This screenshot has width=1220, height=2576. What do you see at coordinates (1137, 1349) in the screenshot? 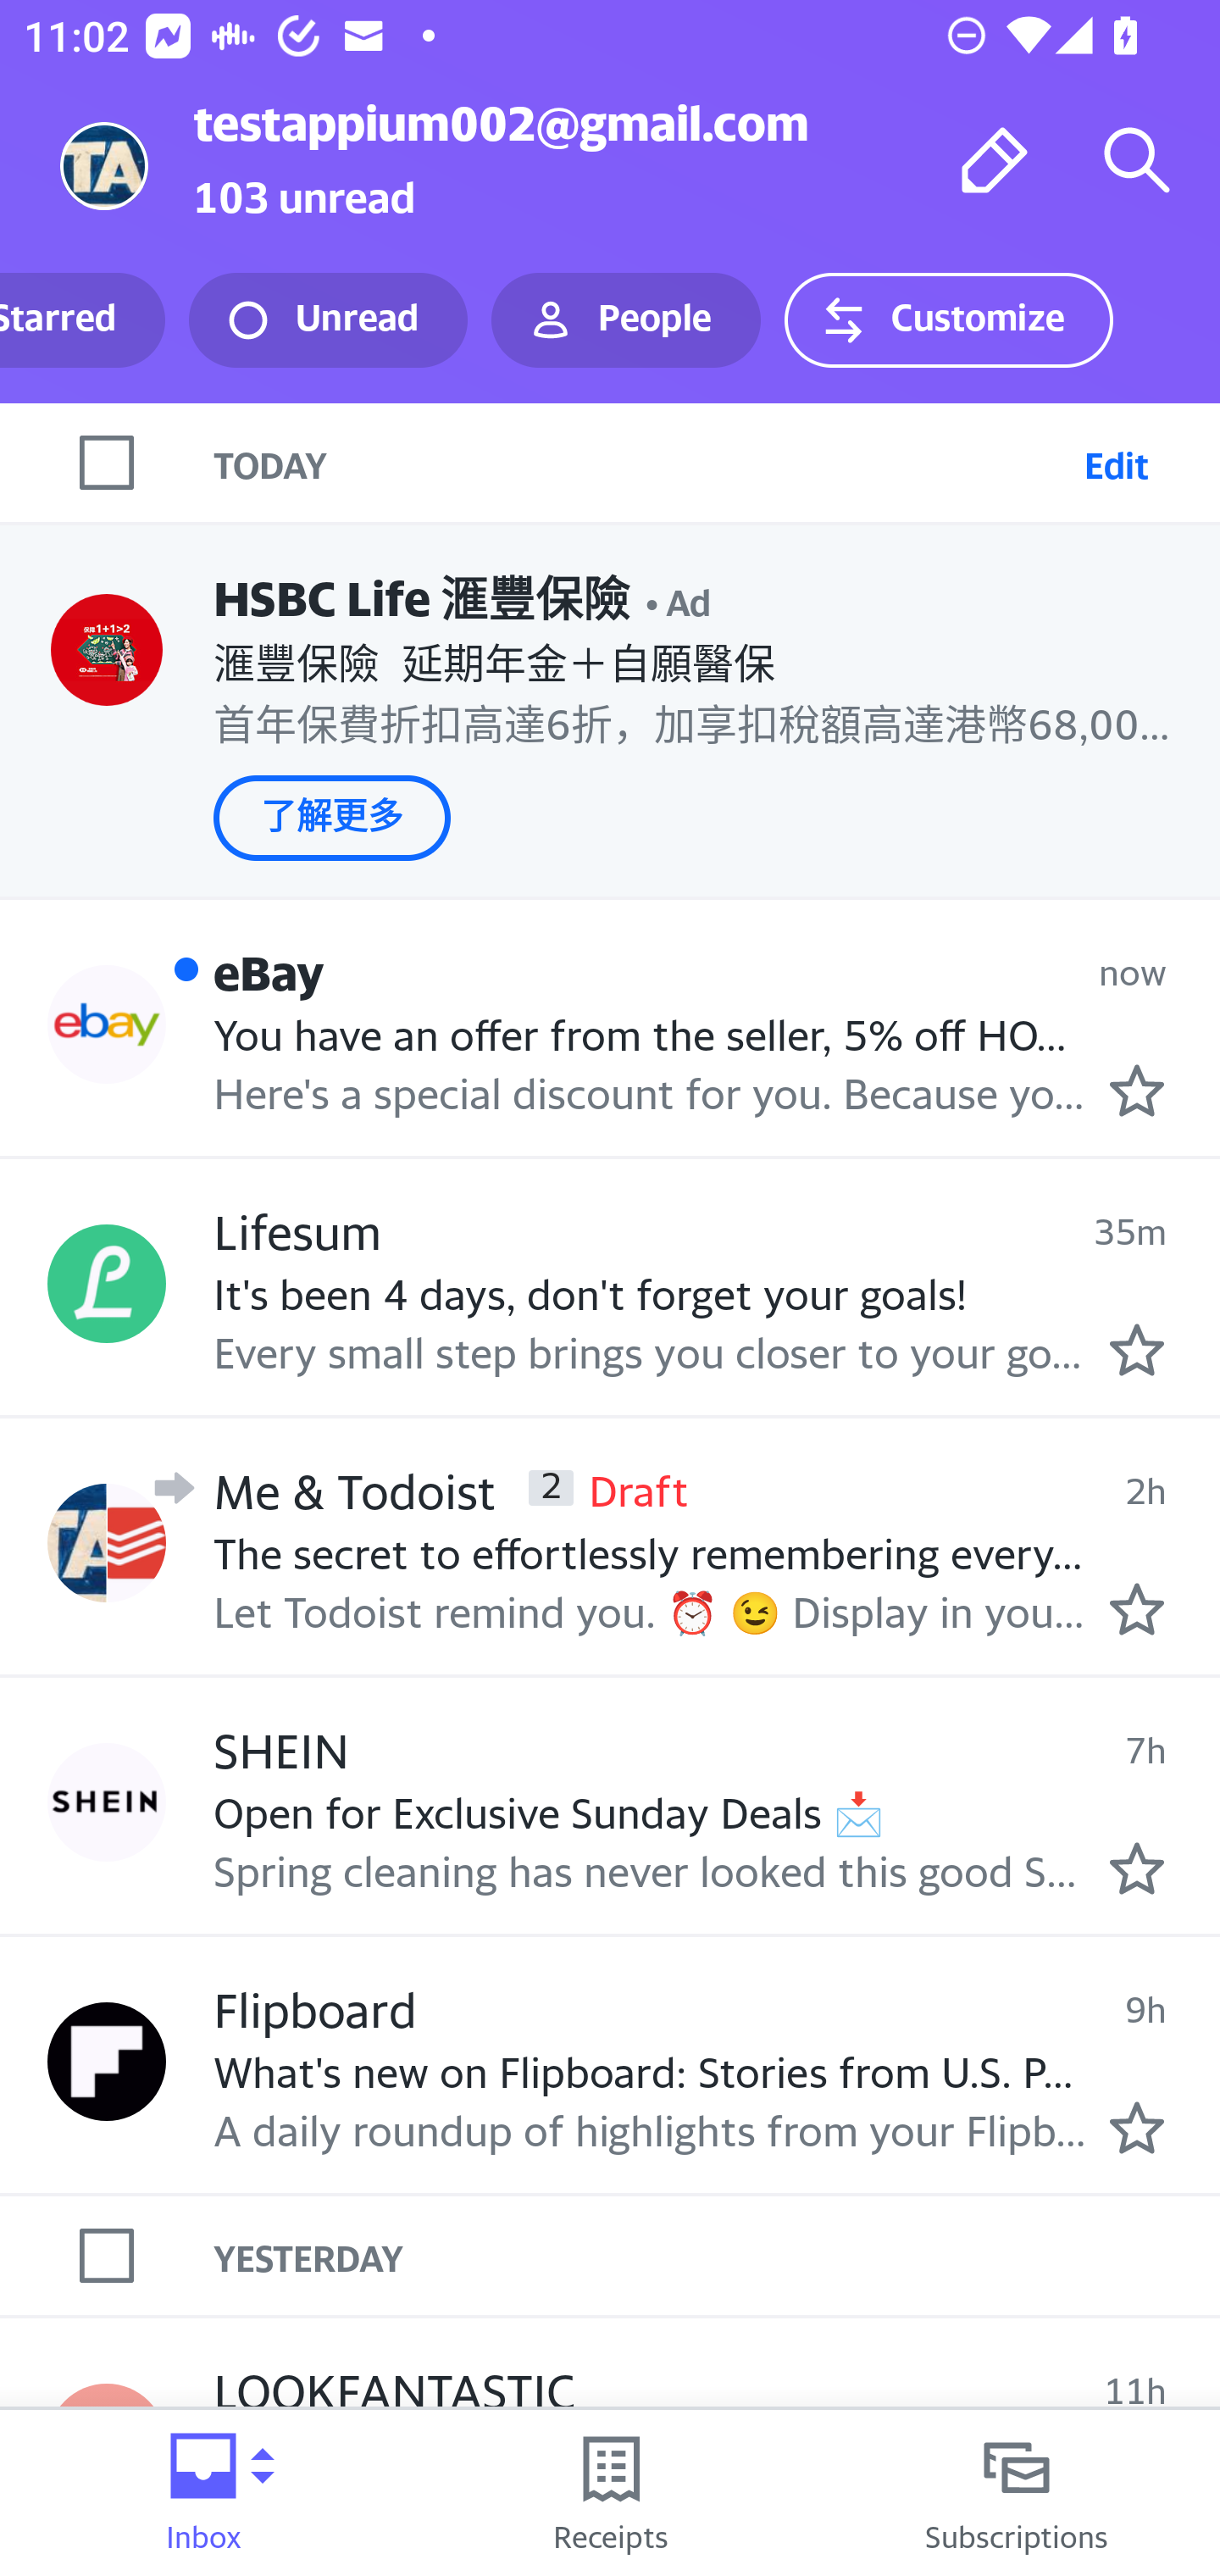
I see `Mark as starred.` at bounding box center [1137, 1349].